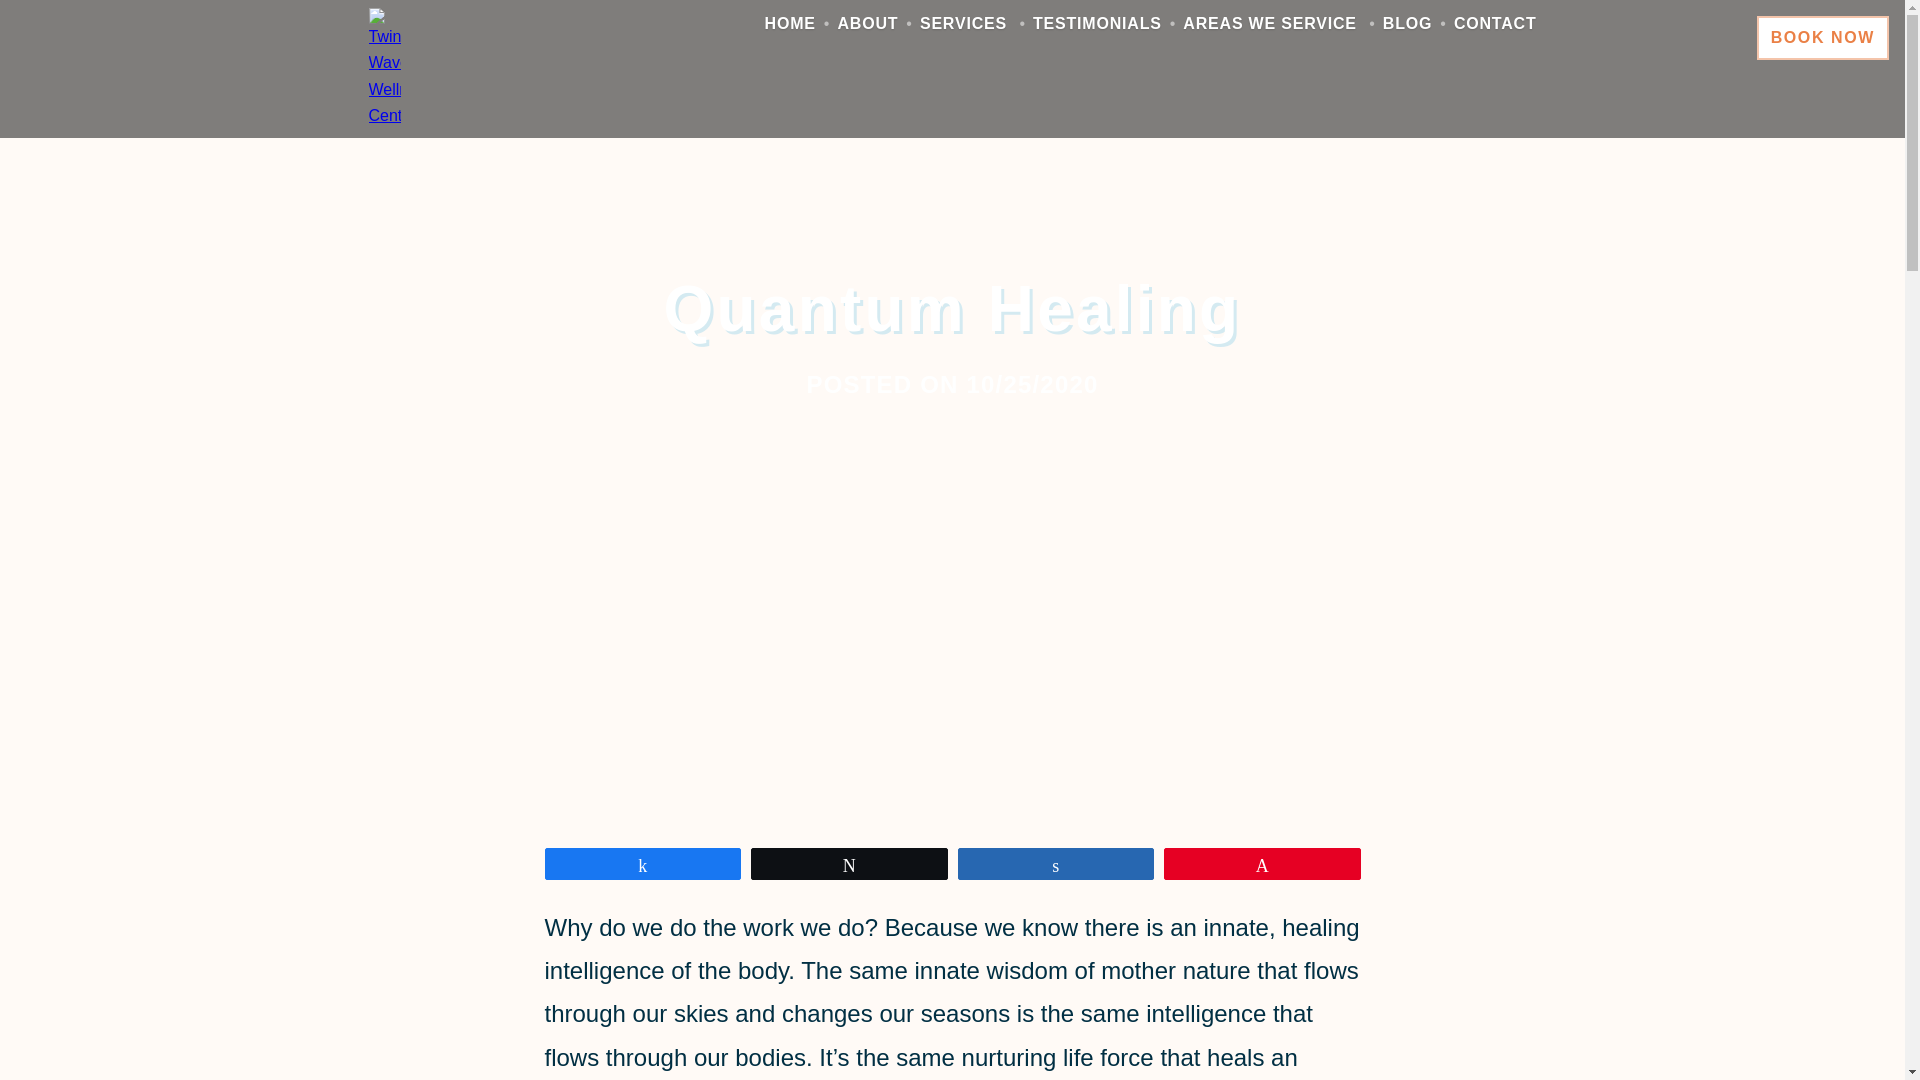  Describe the element at coordinates (1096, 24) in the screenshot. I see `TESTIMONIALS` at that location.